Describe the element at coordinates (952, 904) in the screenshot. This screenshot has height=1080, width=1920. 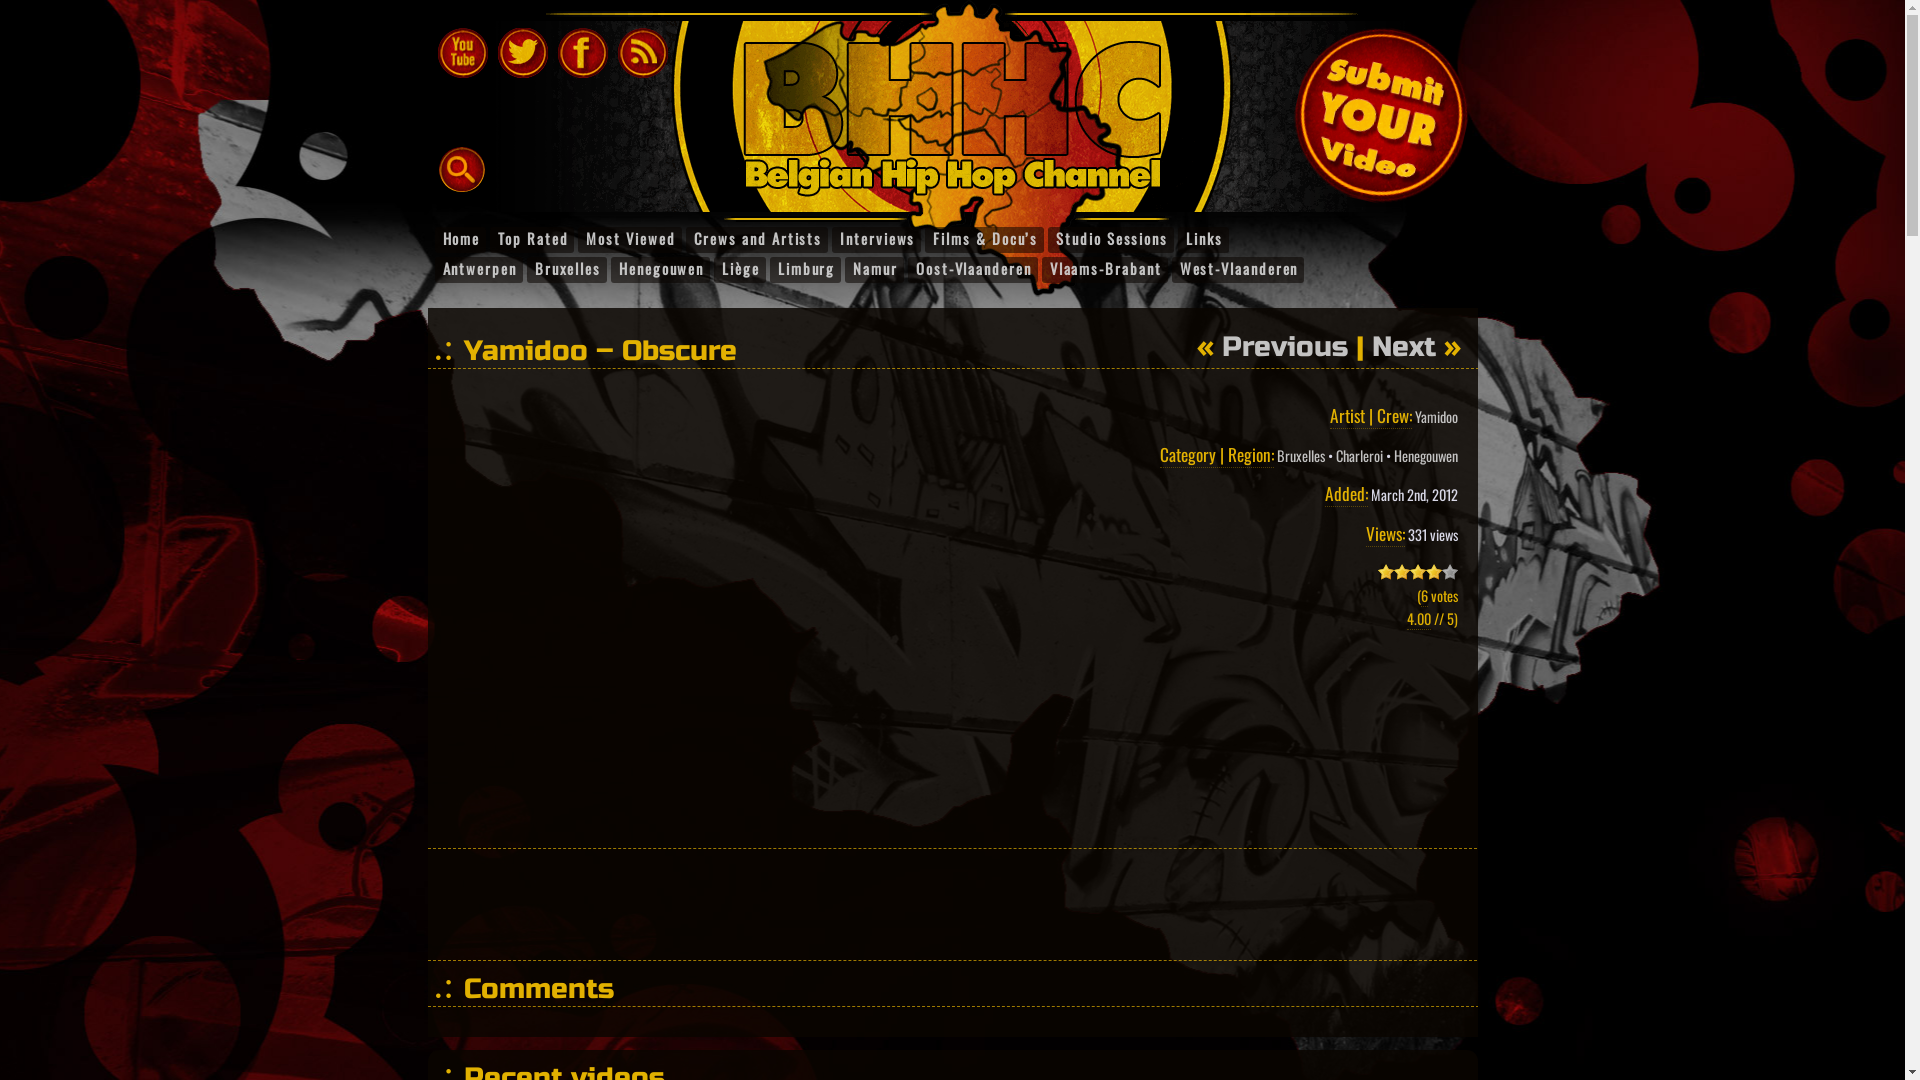
I see `Advertisement` at that location.